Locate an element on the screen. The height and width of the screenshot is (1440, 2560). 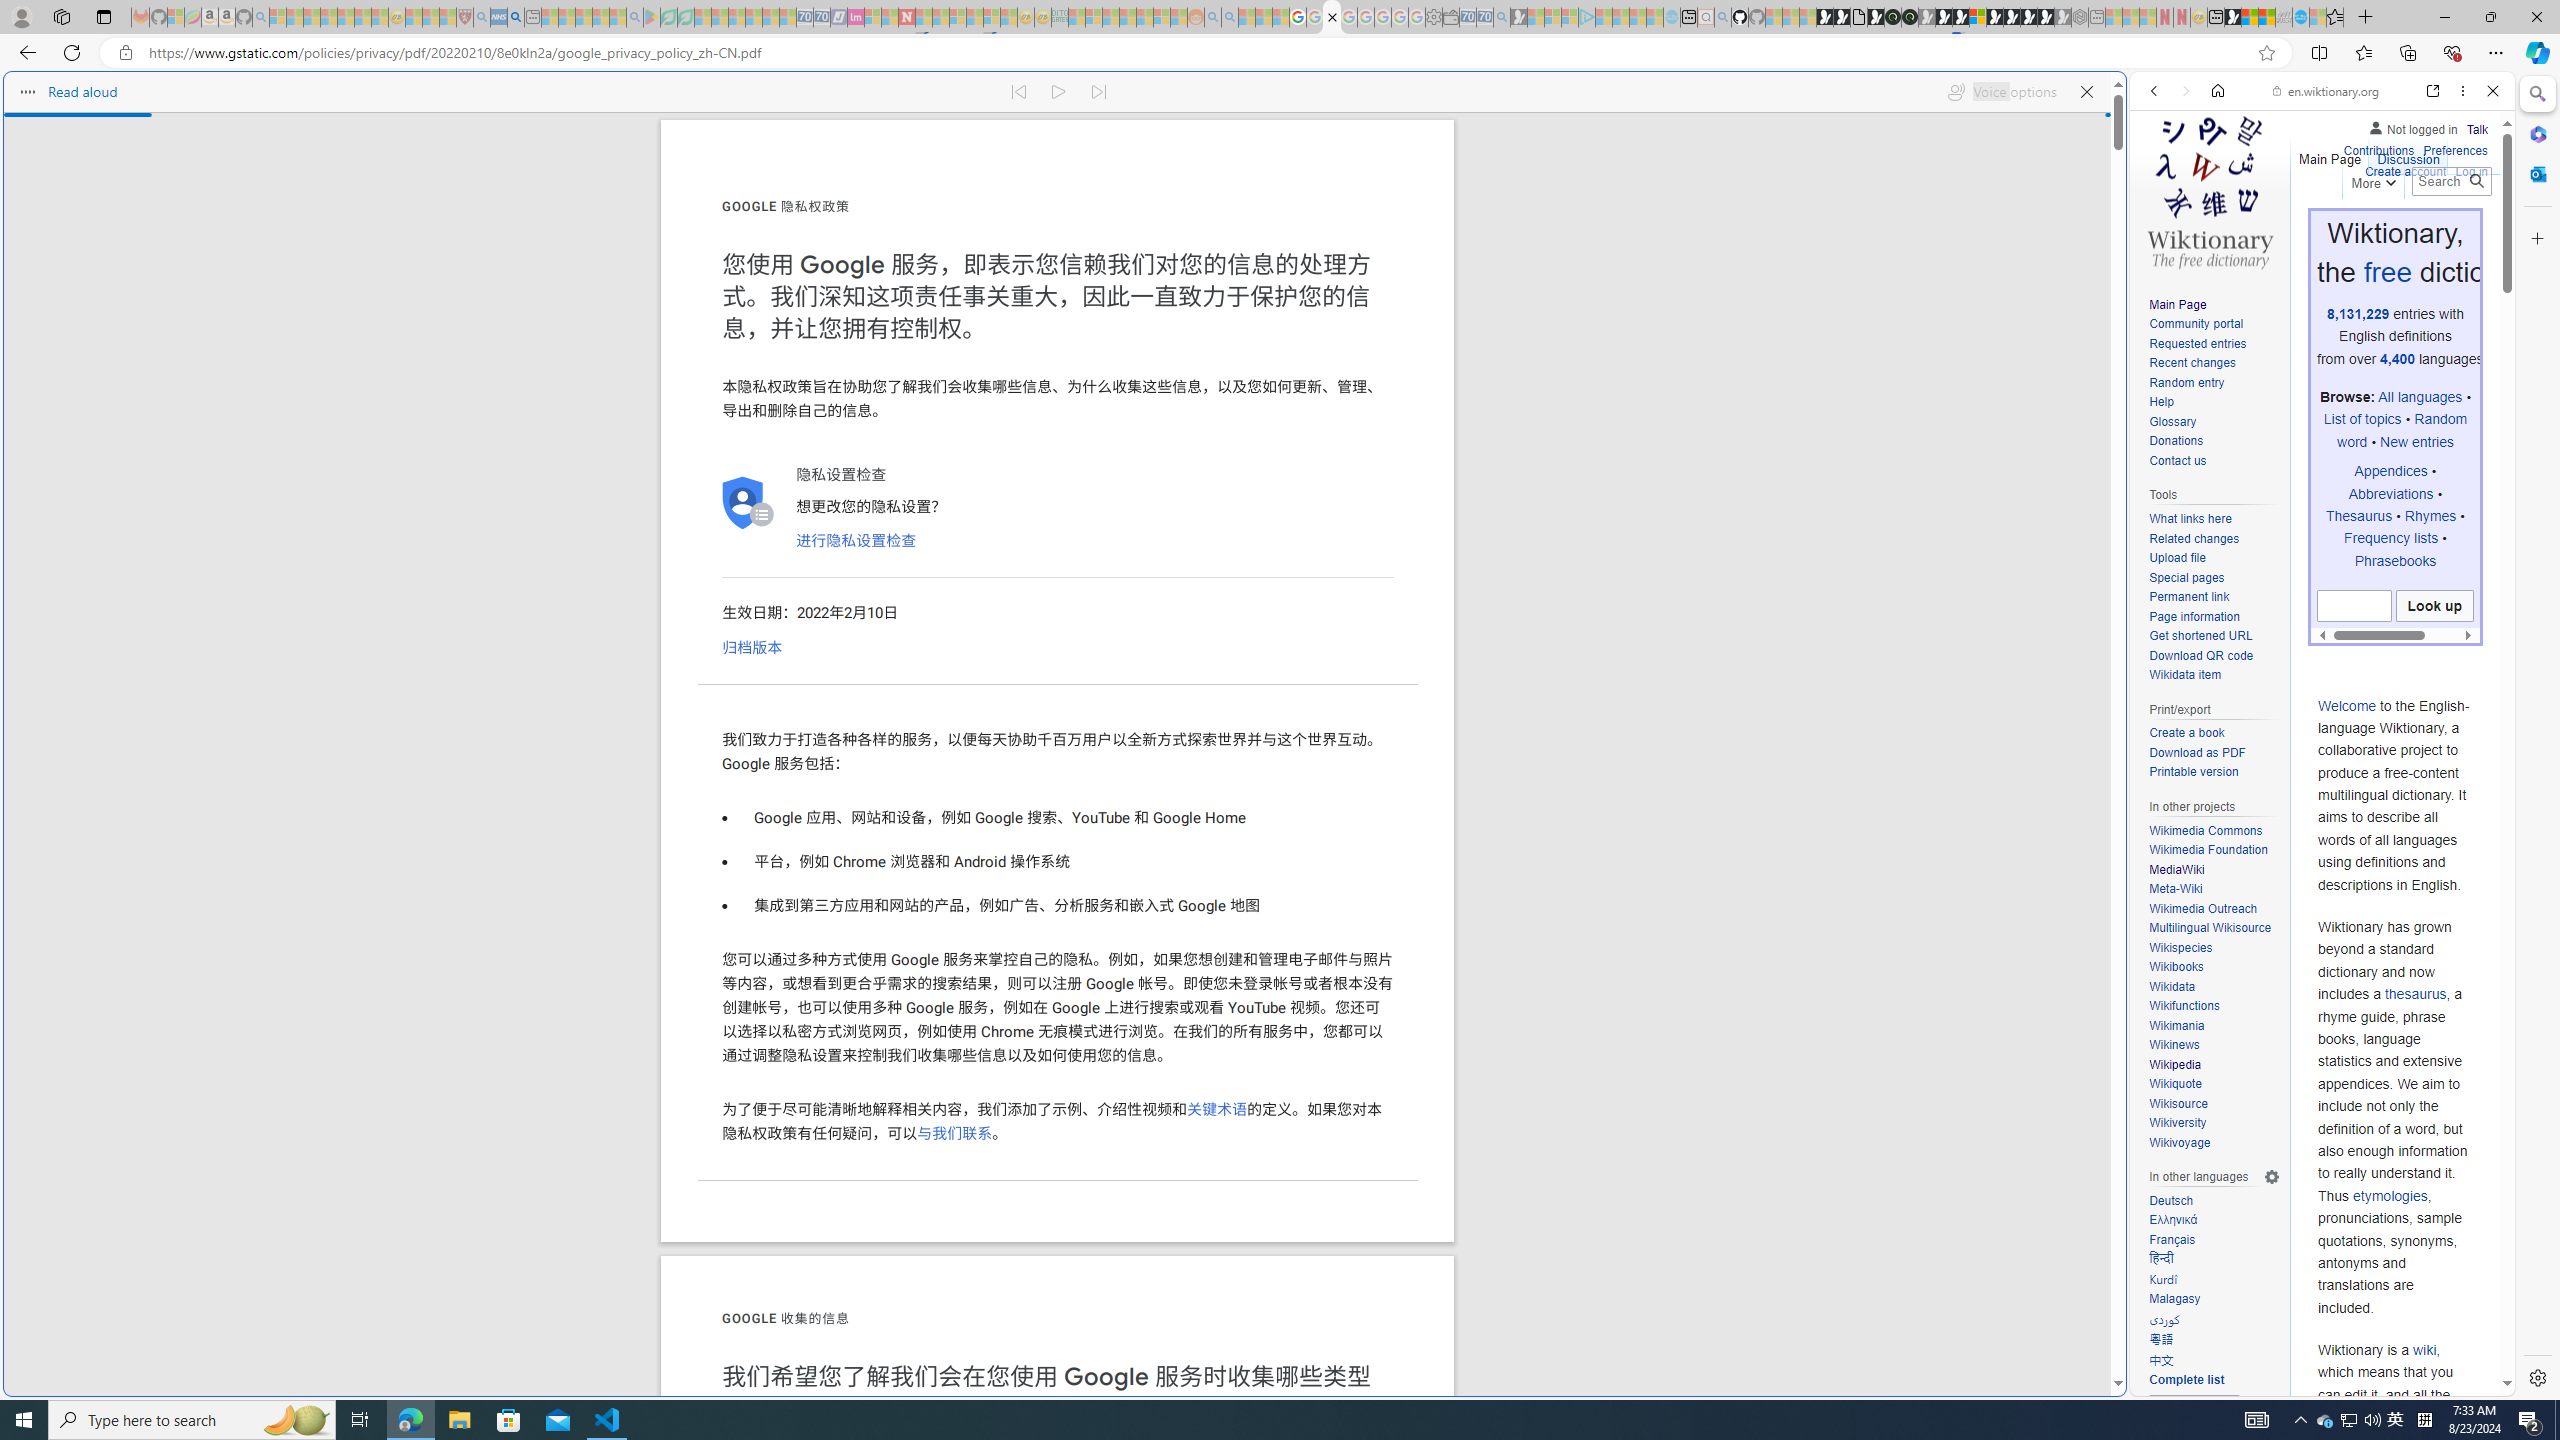
Meta-Wiki is located at coordinates (2214, 890).